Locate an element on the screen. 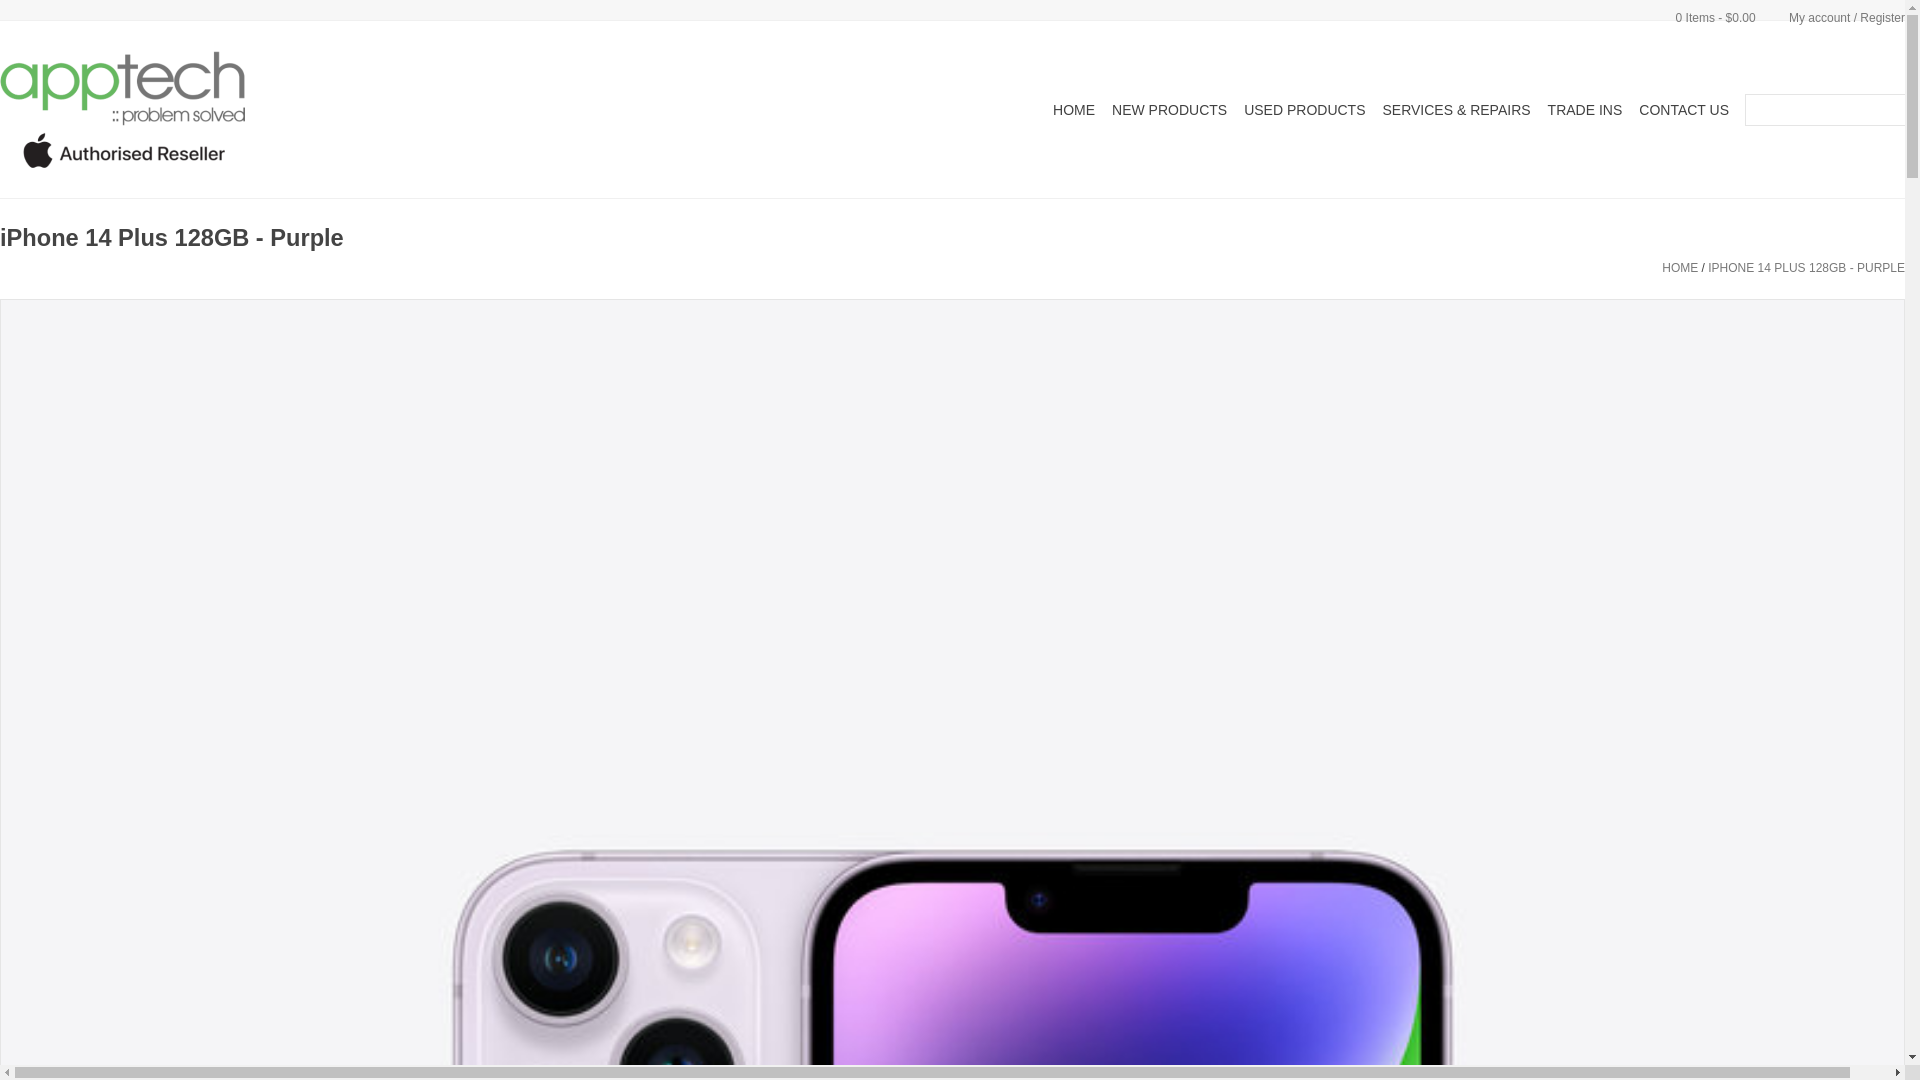  HOME is located at coordinates (1074, 110).